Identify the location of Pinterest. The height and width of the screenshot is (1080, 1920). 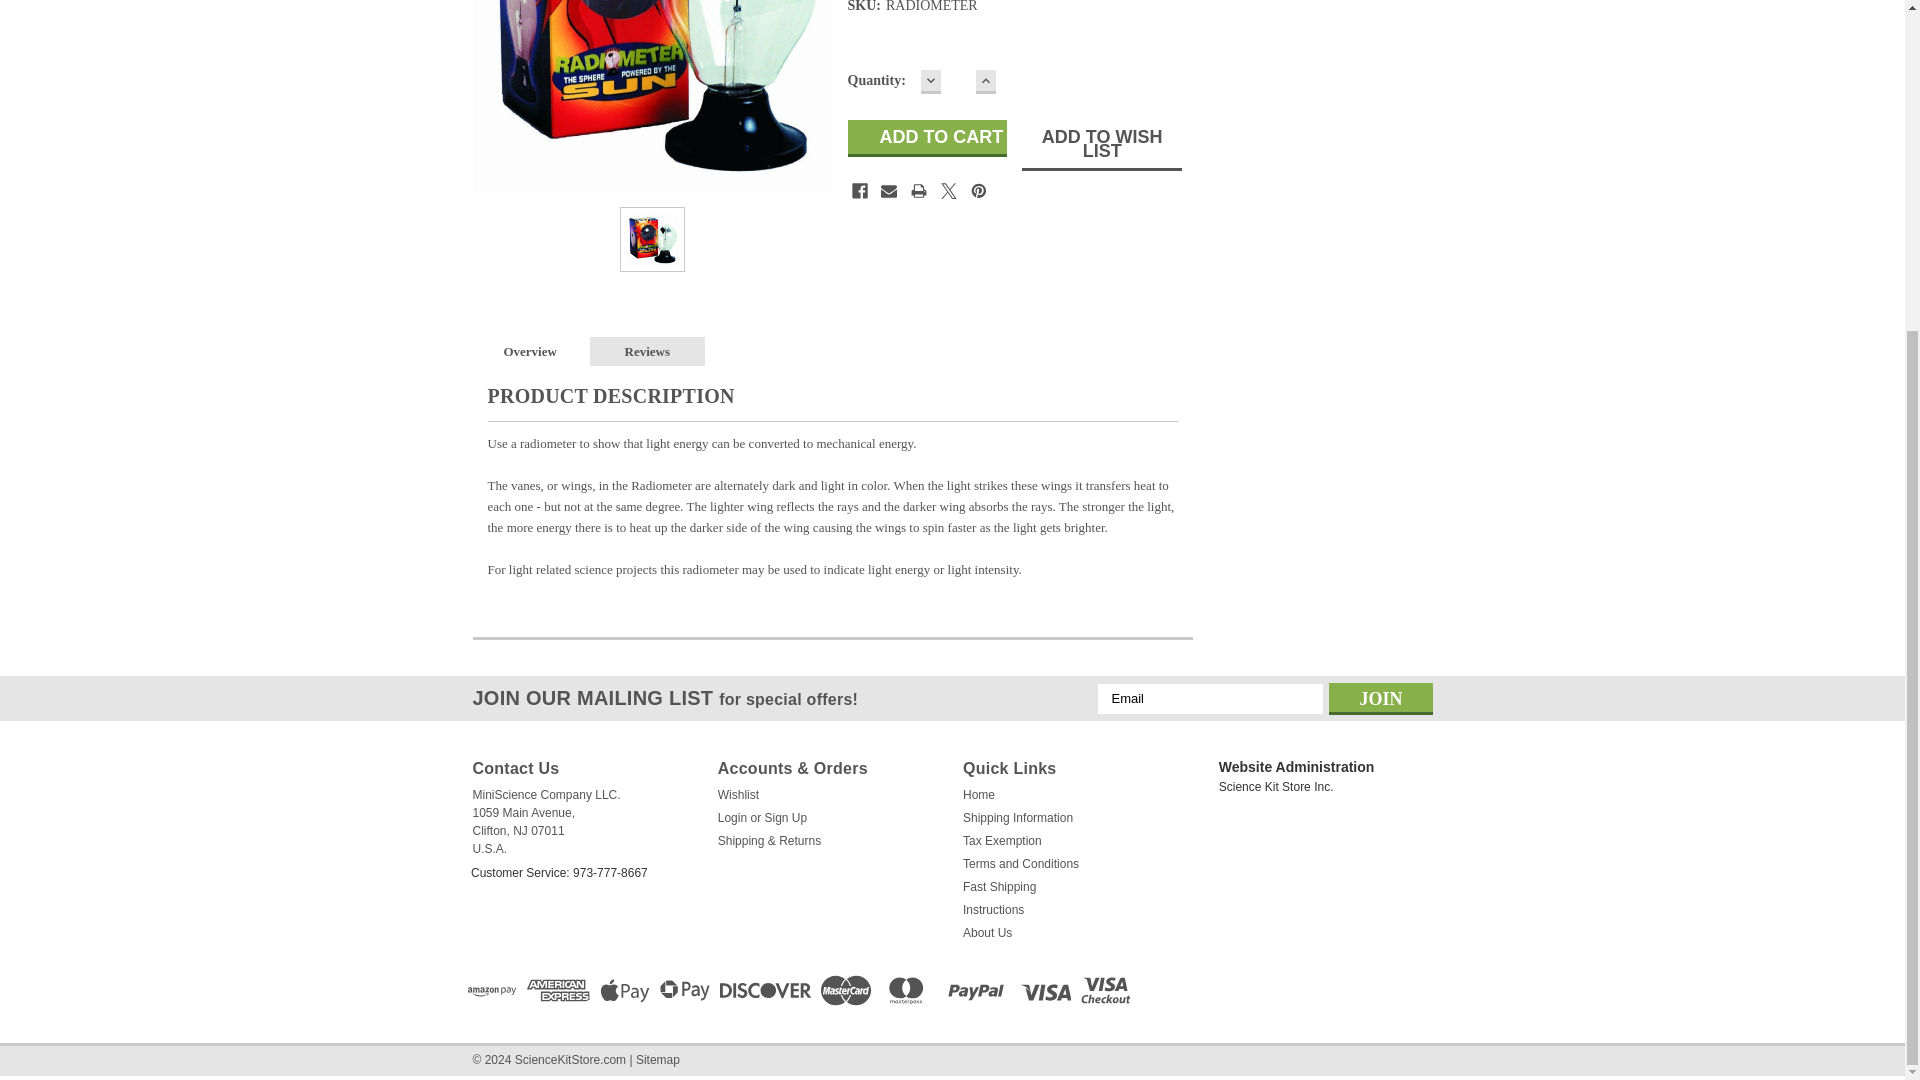
(978, 190).